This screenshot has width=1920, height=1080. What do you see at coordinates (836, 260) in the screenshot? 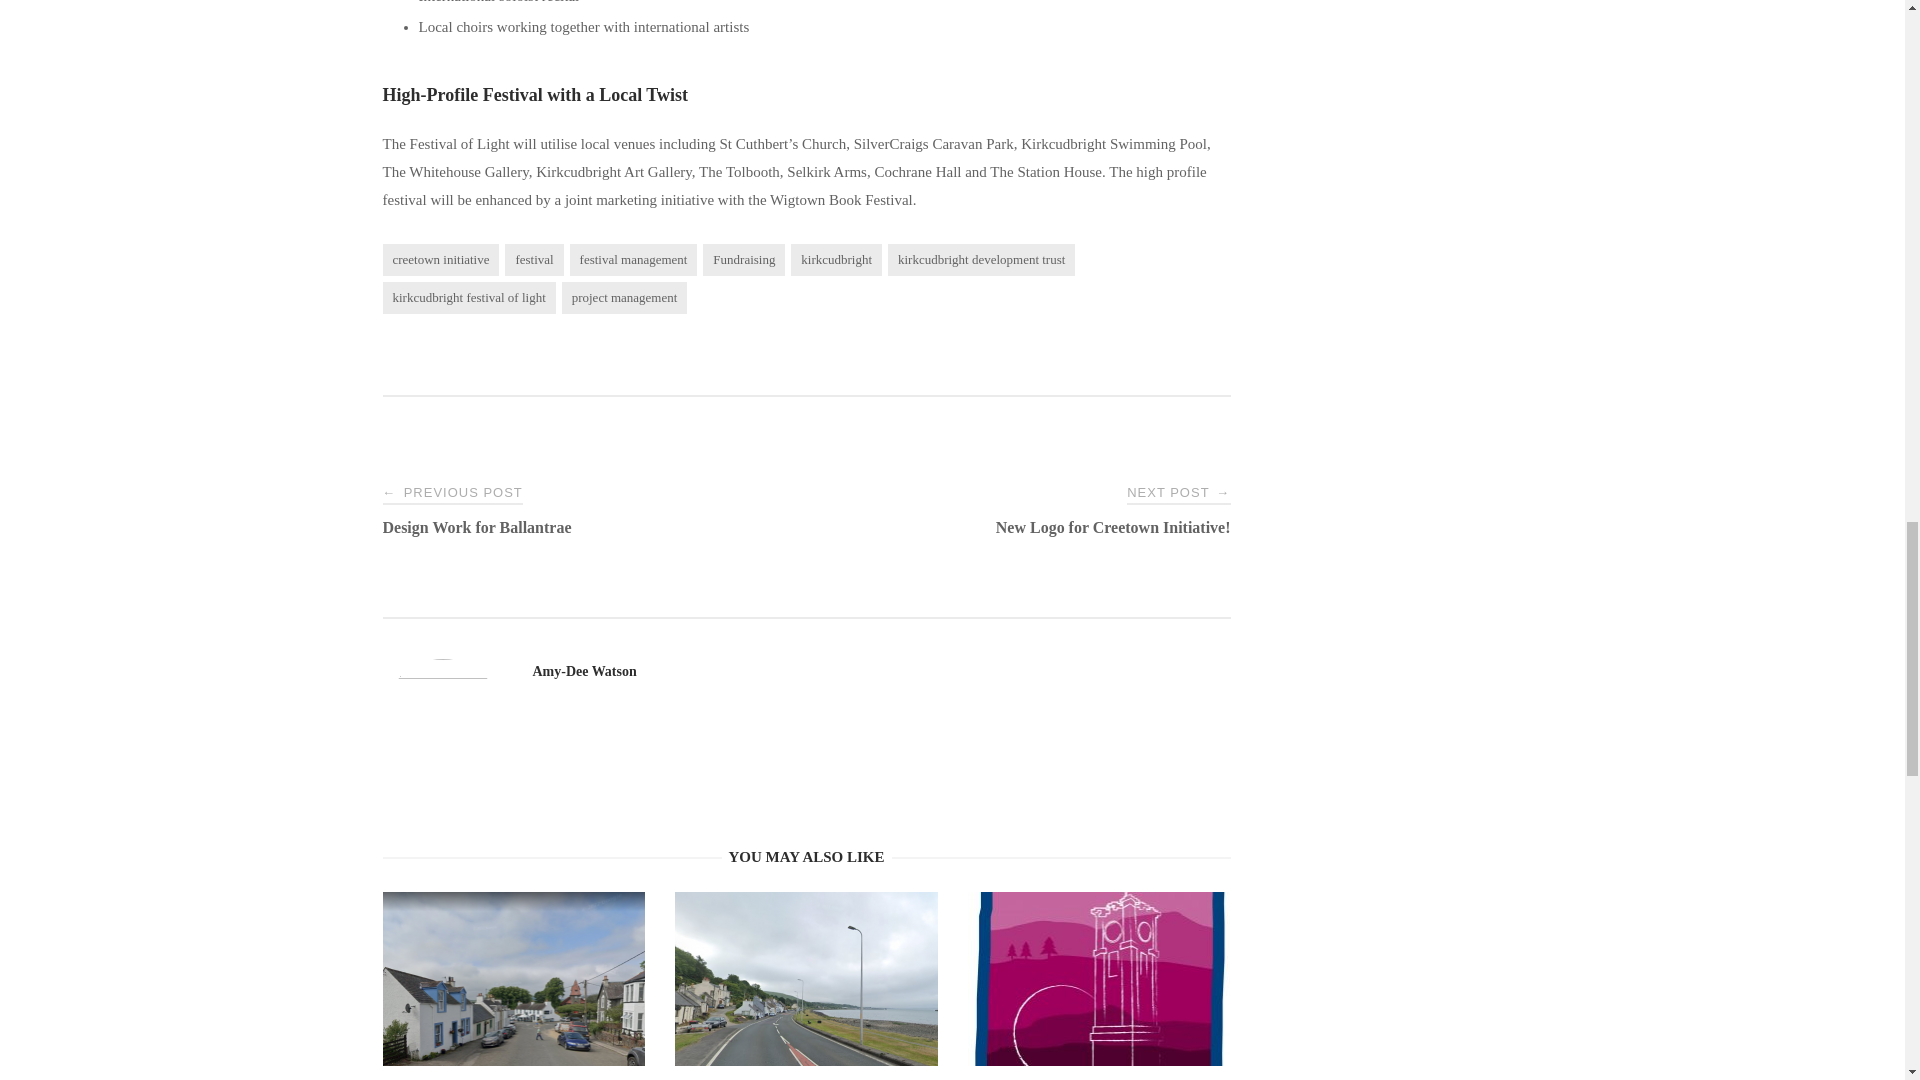
I see `kirkcudbright` at bounding box center [836, 260].